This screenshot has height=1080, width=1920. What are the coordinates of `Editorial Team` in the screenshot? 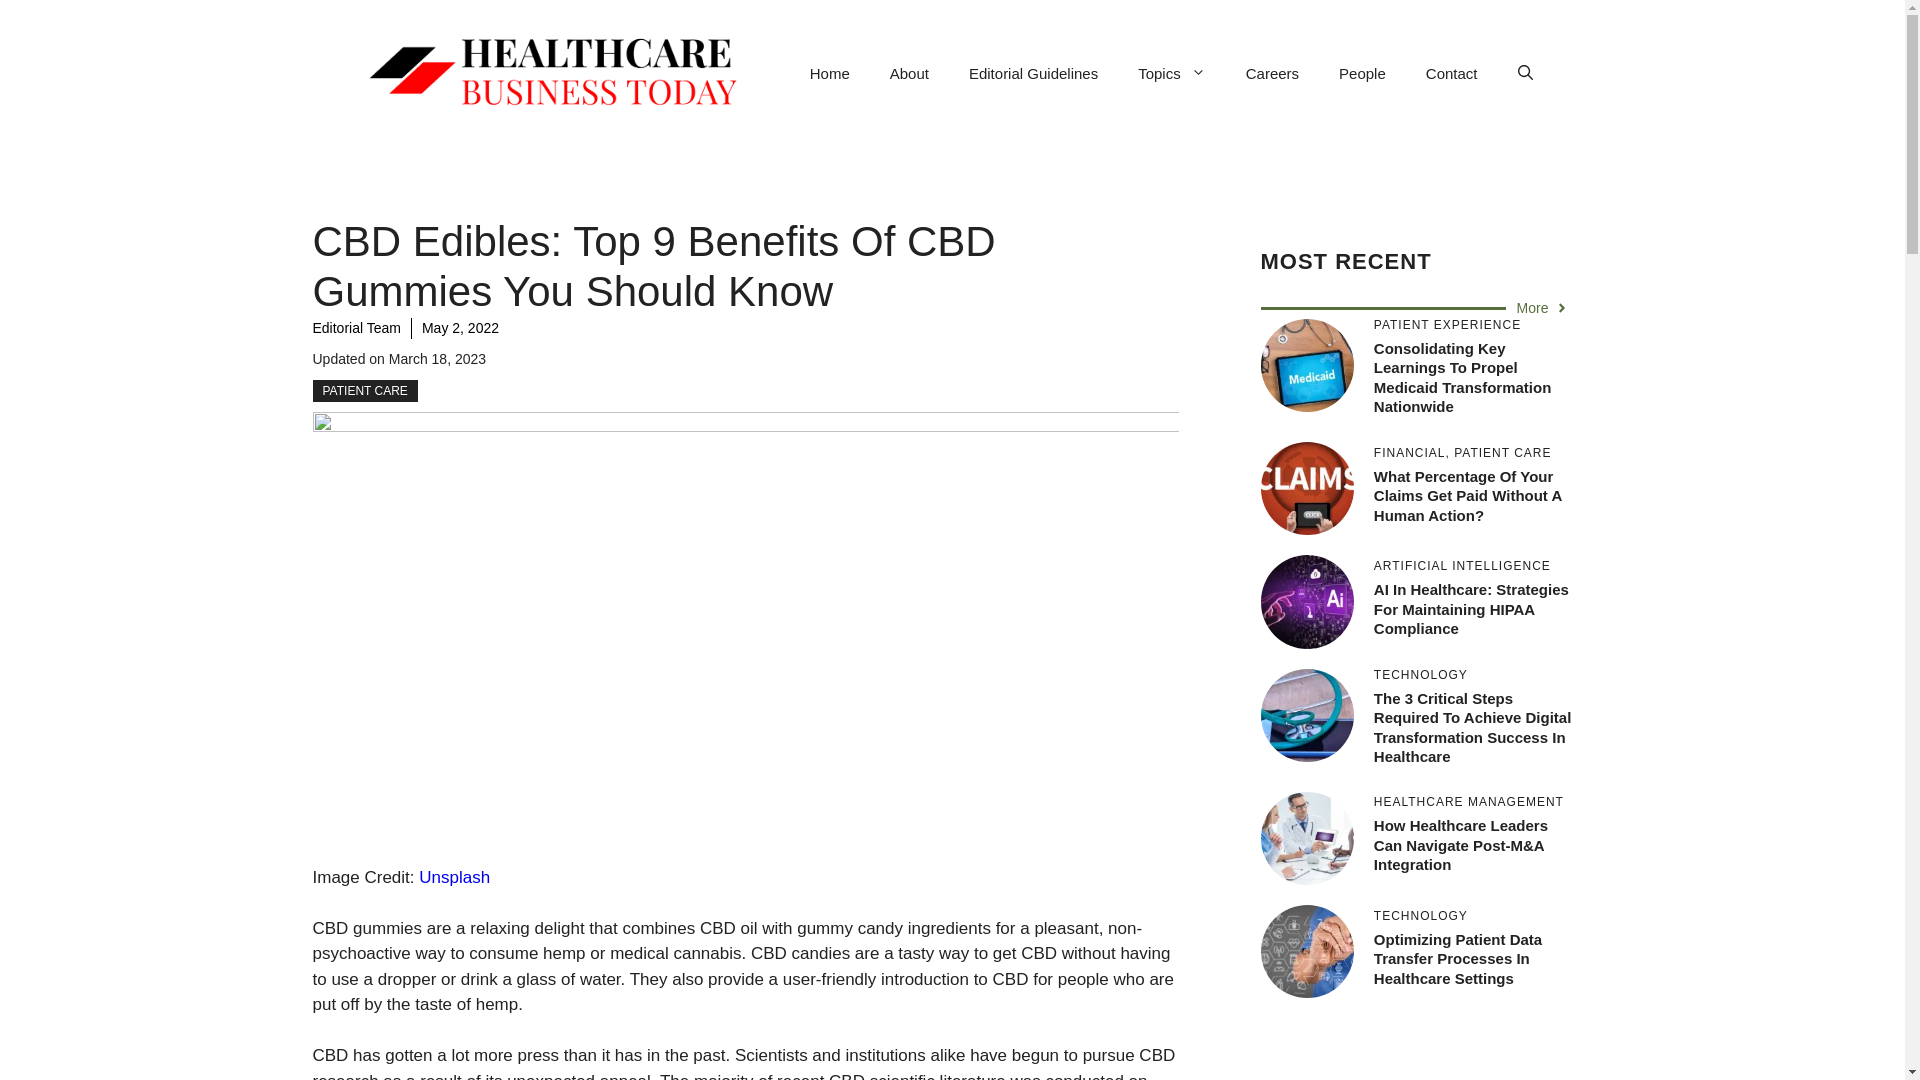 It's located at (355, 327).